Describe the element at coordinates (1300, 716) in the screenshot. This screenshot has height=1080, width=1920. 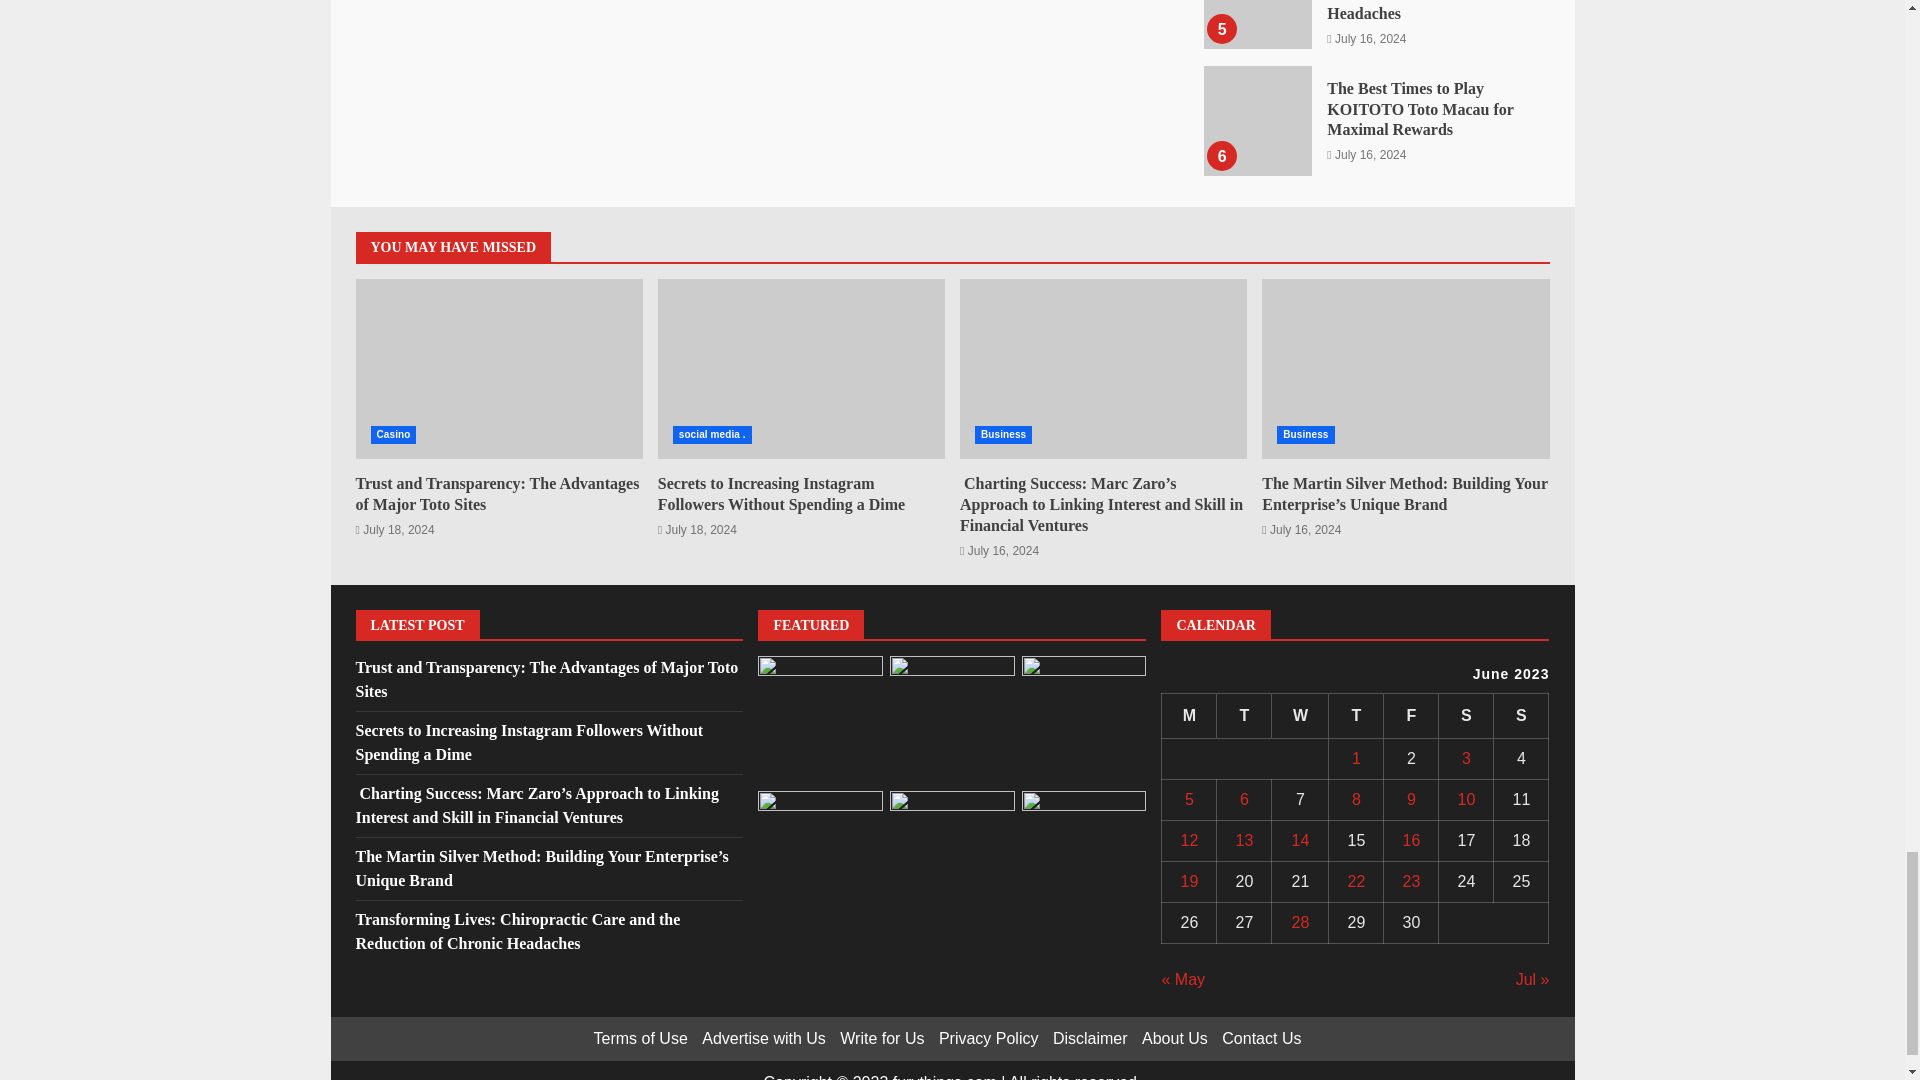
I see `Wednesday` at that location.